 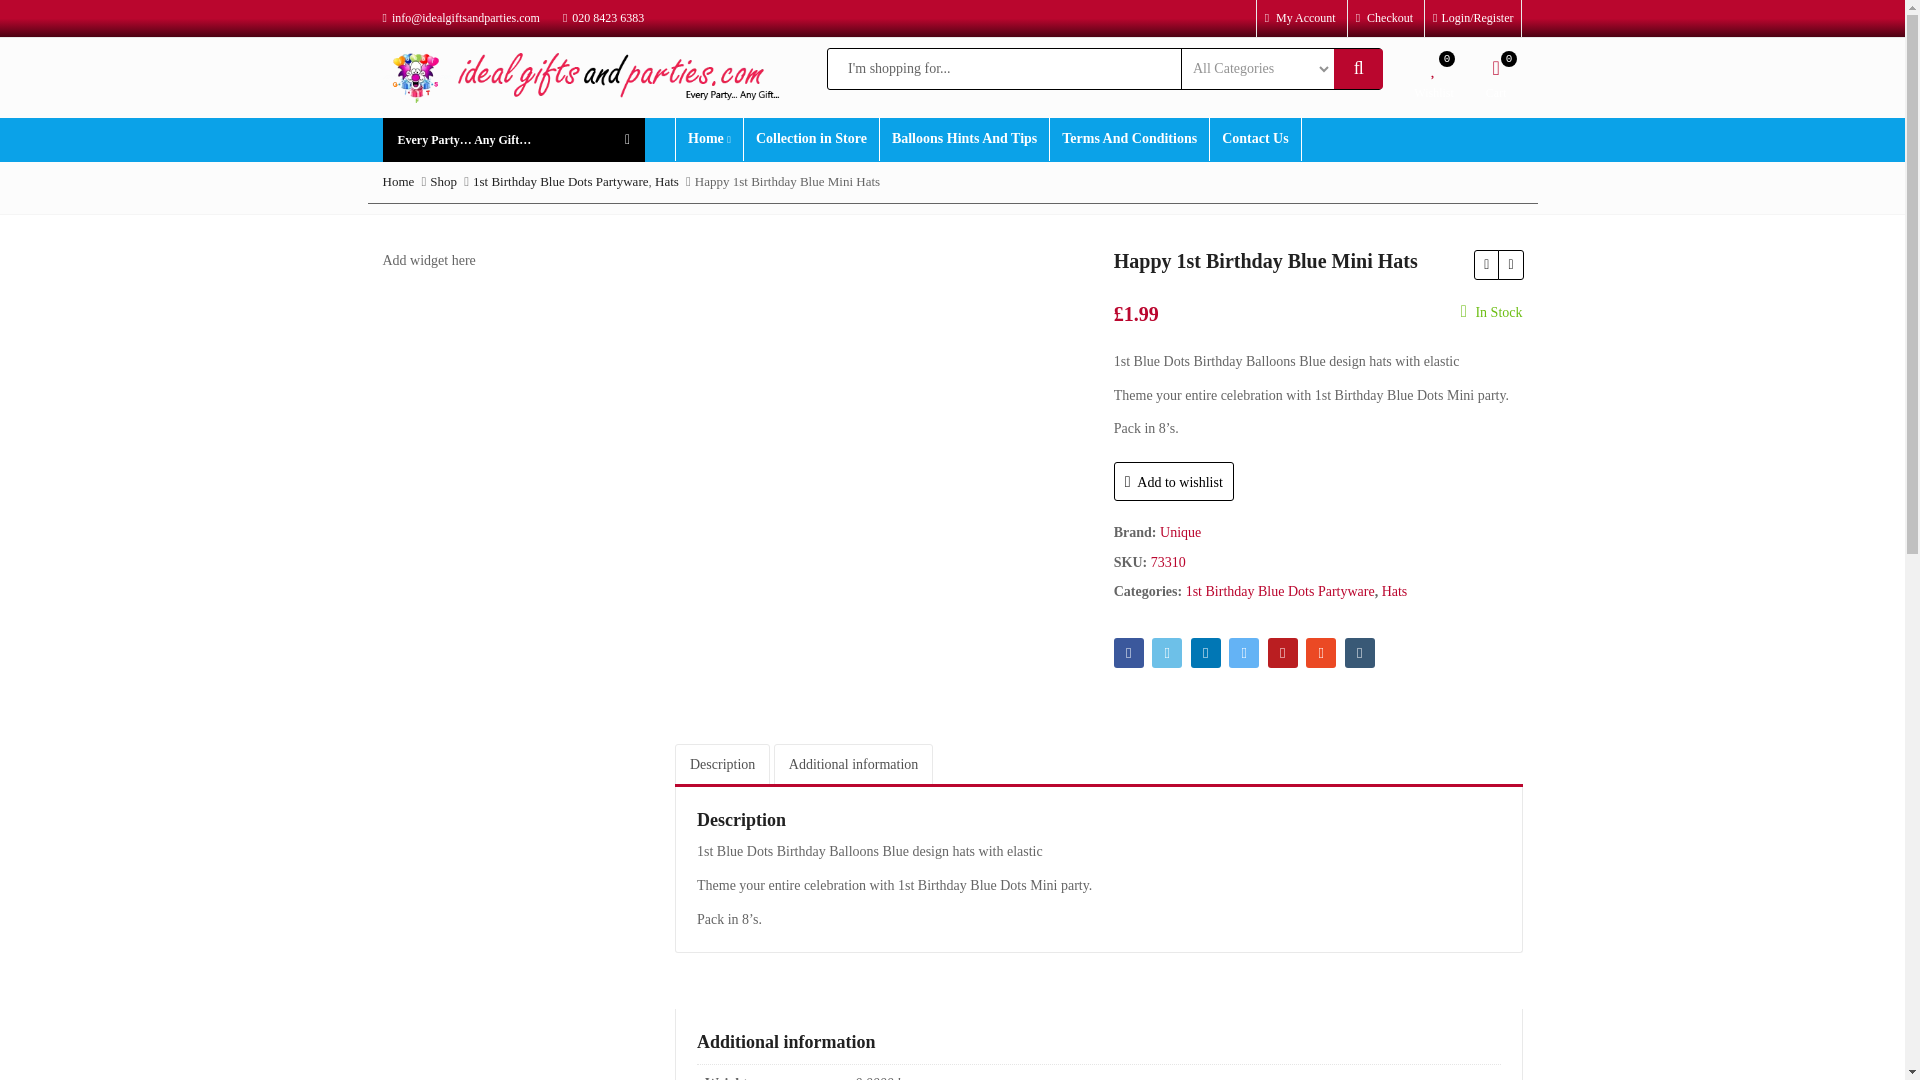 I want to click on Share on Stumbleupon, so click(x=1320, y=653).